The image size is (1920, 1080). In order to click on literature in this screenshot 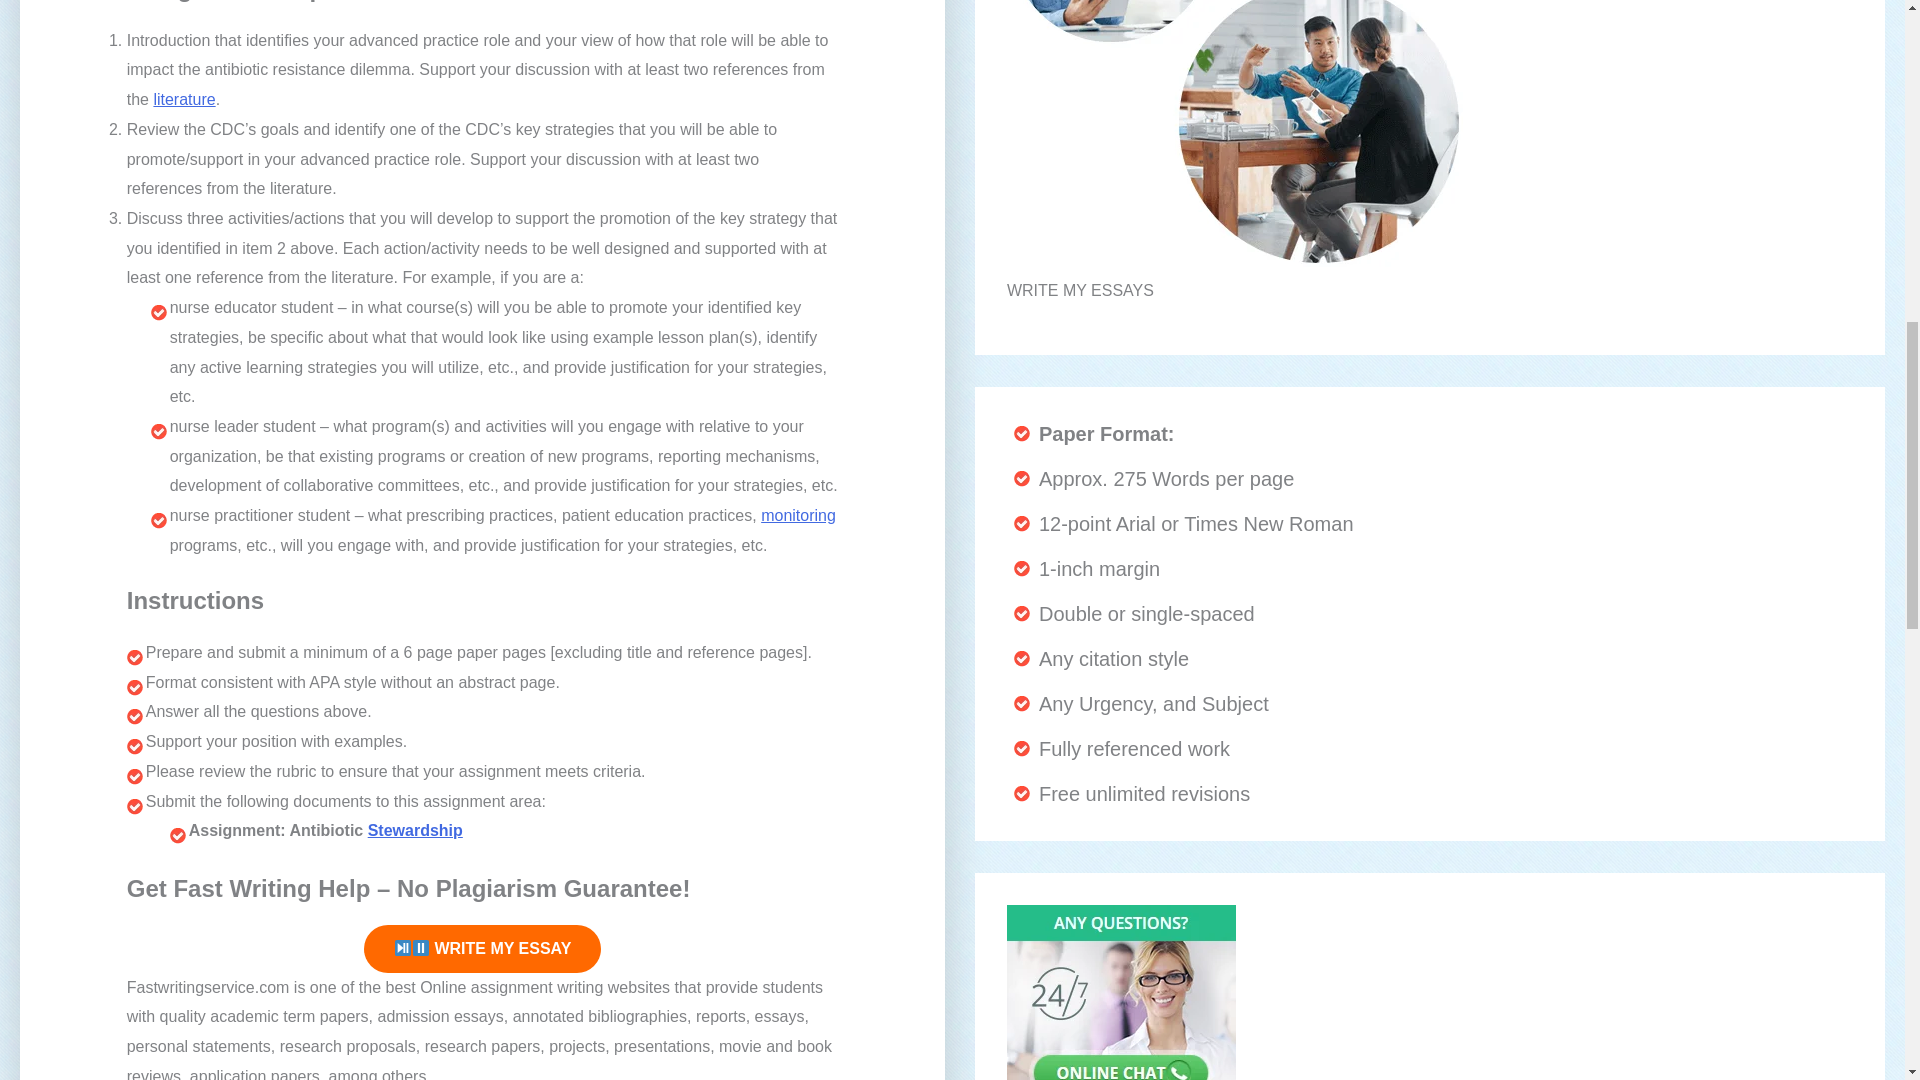, I will do `click(184, 99)`.